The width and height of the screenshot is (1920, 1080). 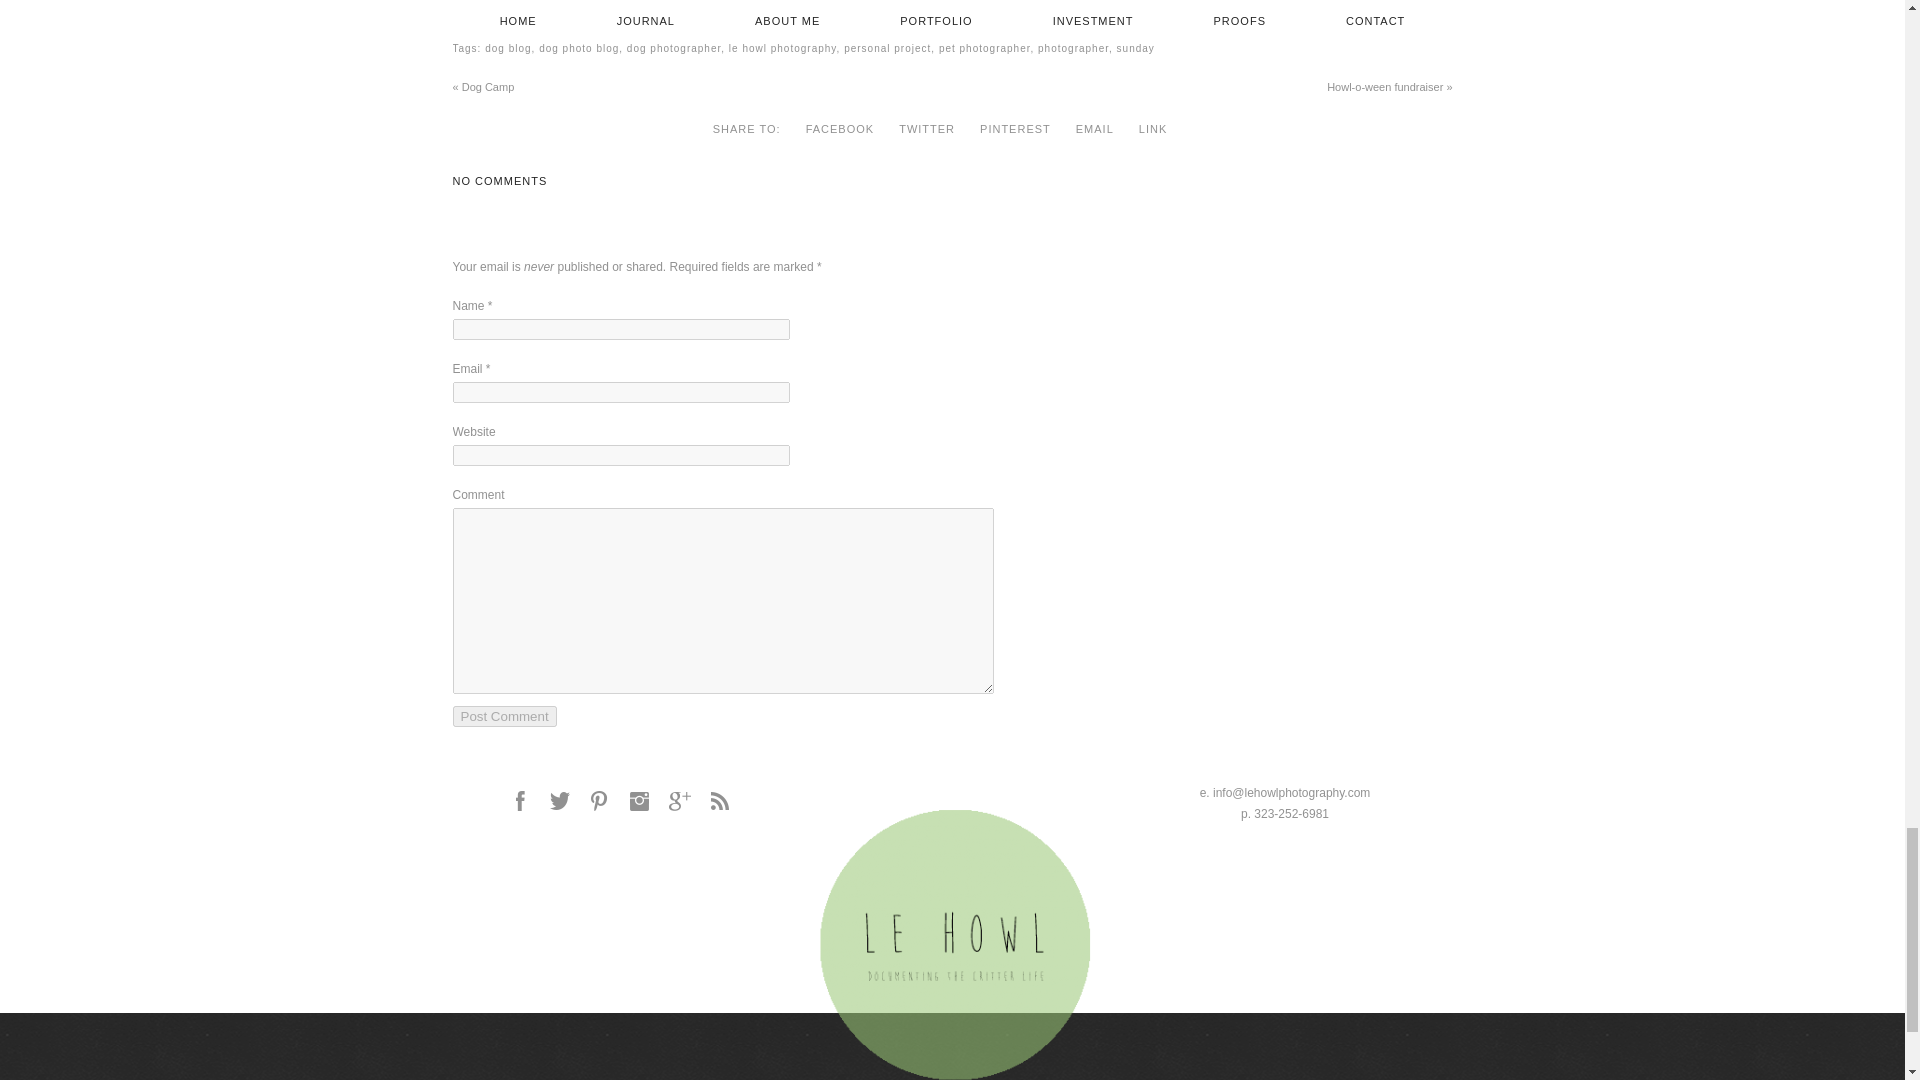 I want to click on le howl photography, so click(x=783, y=48).